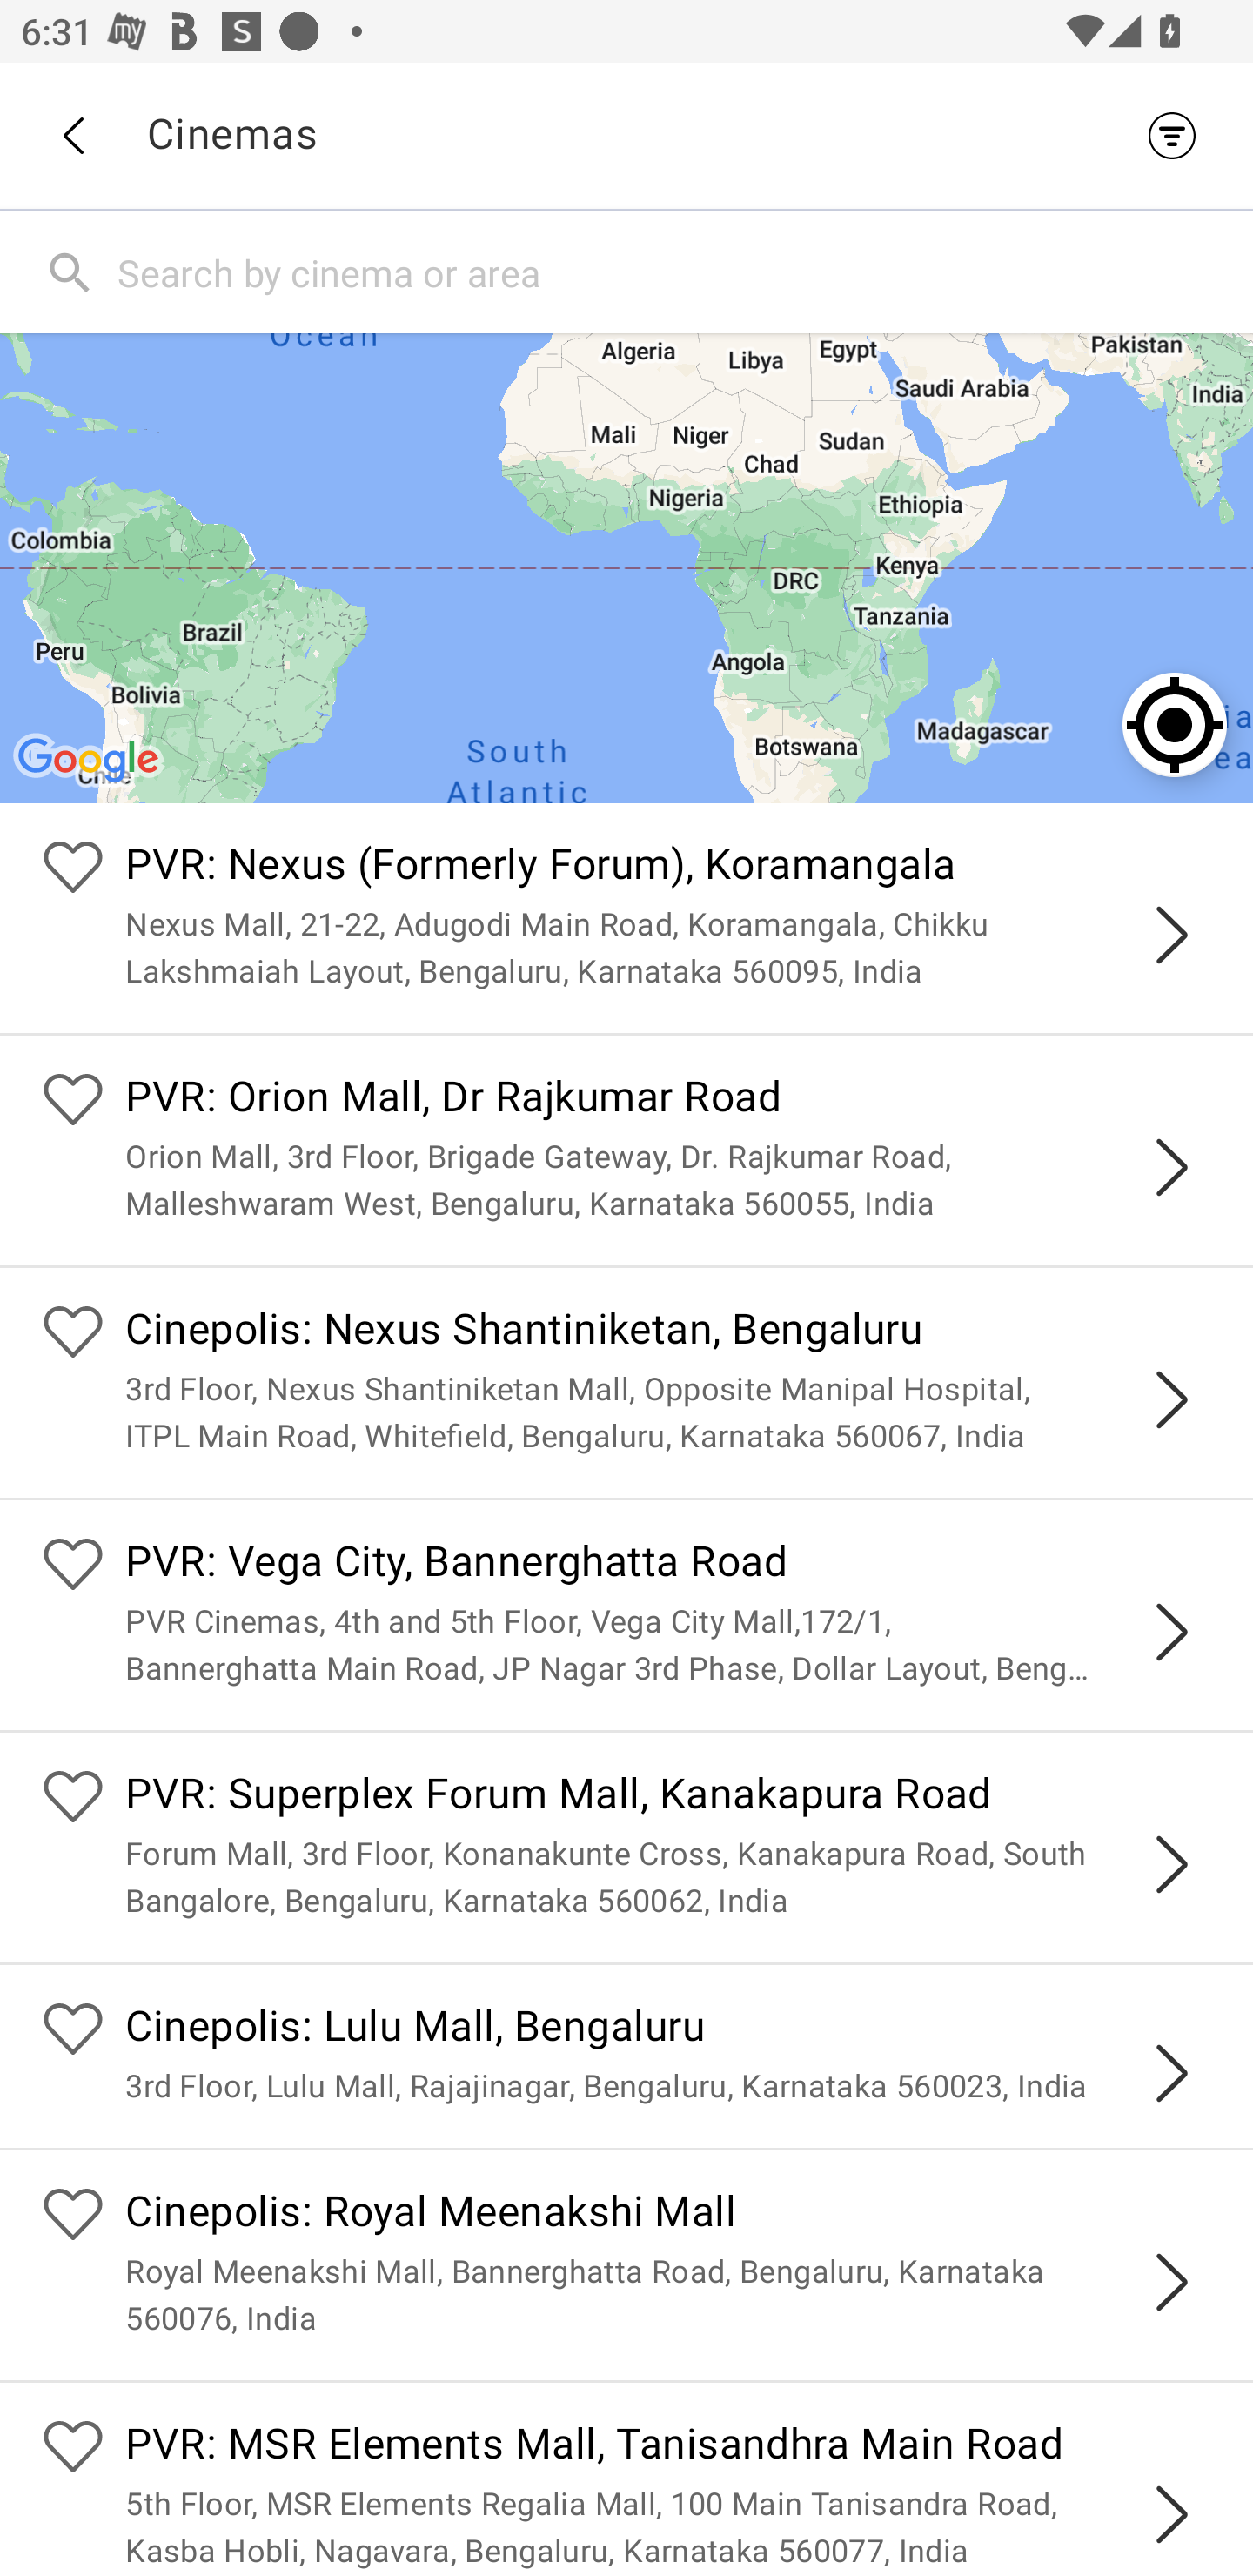 The image size is (1253, 2576). What do you see at coordinates (668, 2029) in the screenshot?
I see `Cinepolis: Lulu Mall, Bengaluru` at bounding box center [668, 2029].